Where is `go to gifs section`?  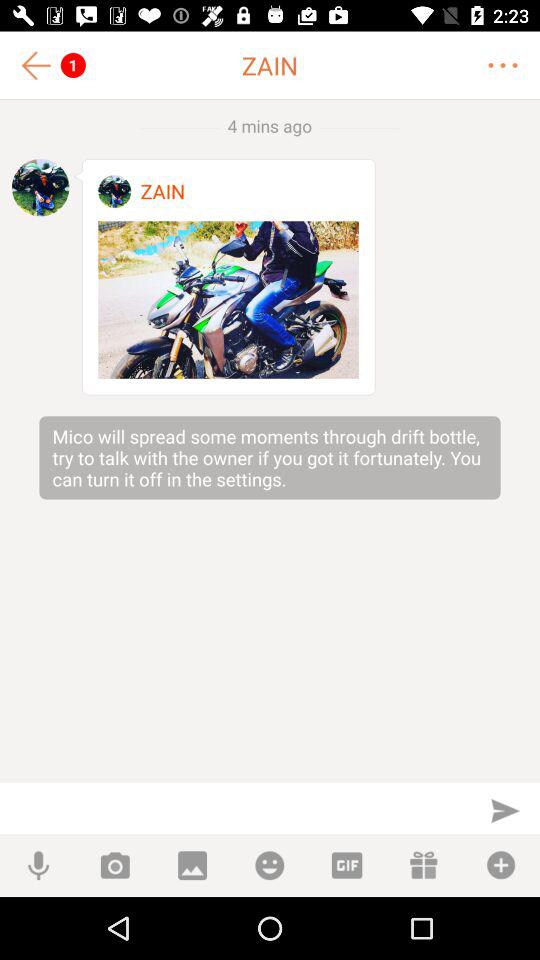 go to gifs section is located at coordinates (346, 866).